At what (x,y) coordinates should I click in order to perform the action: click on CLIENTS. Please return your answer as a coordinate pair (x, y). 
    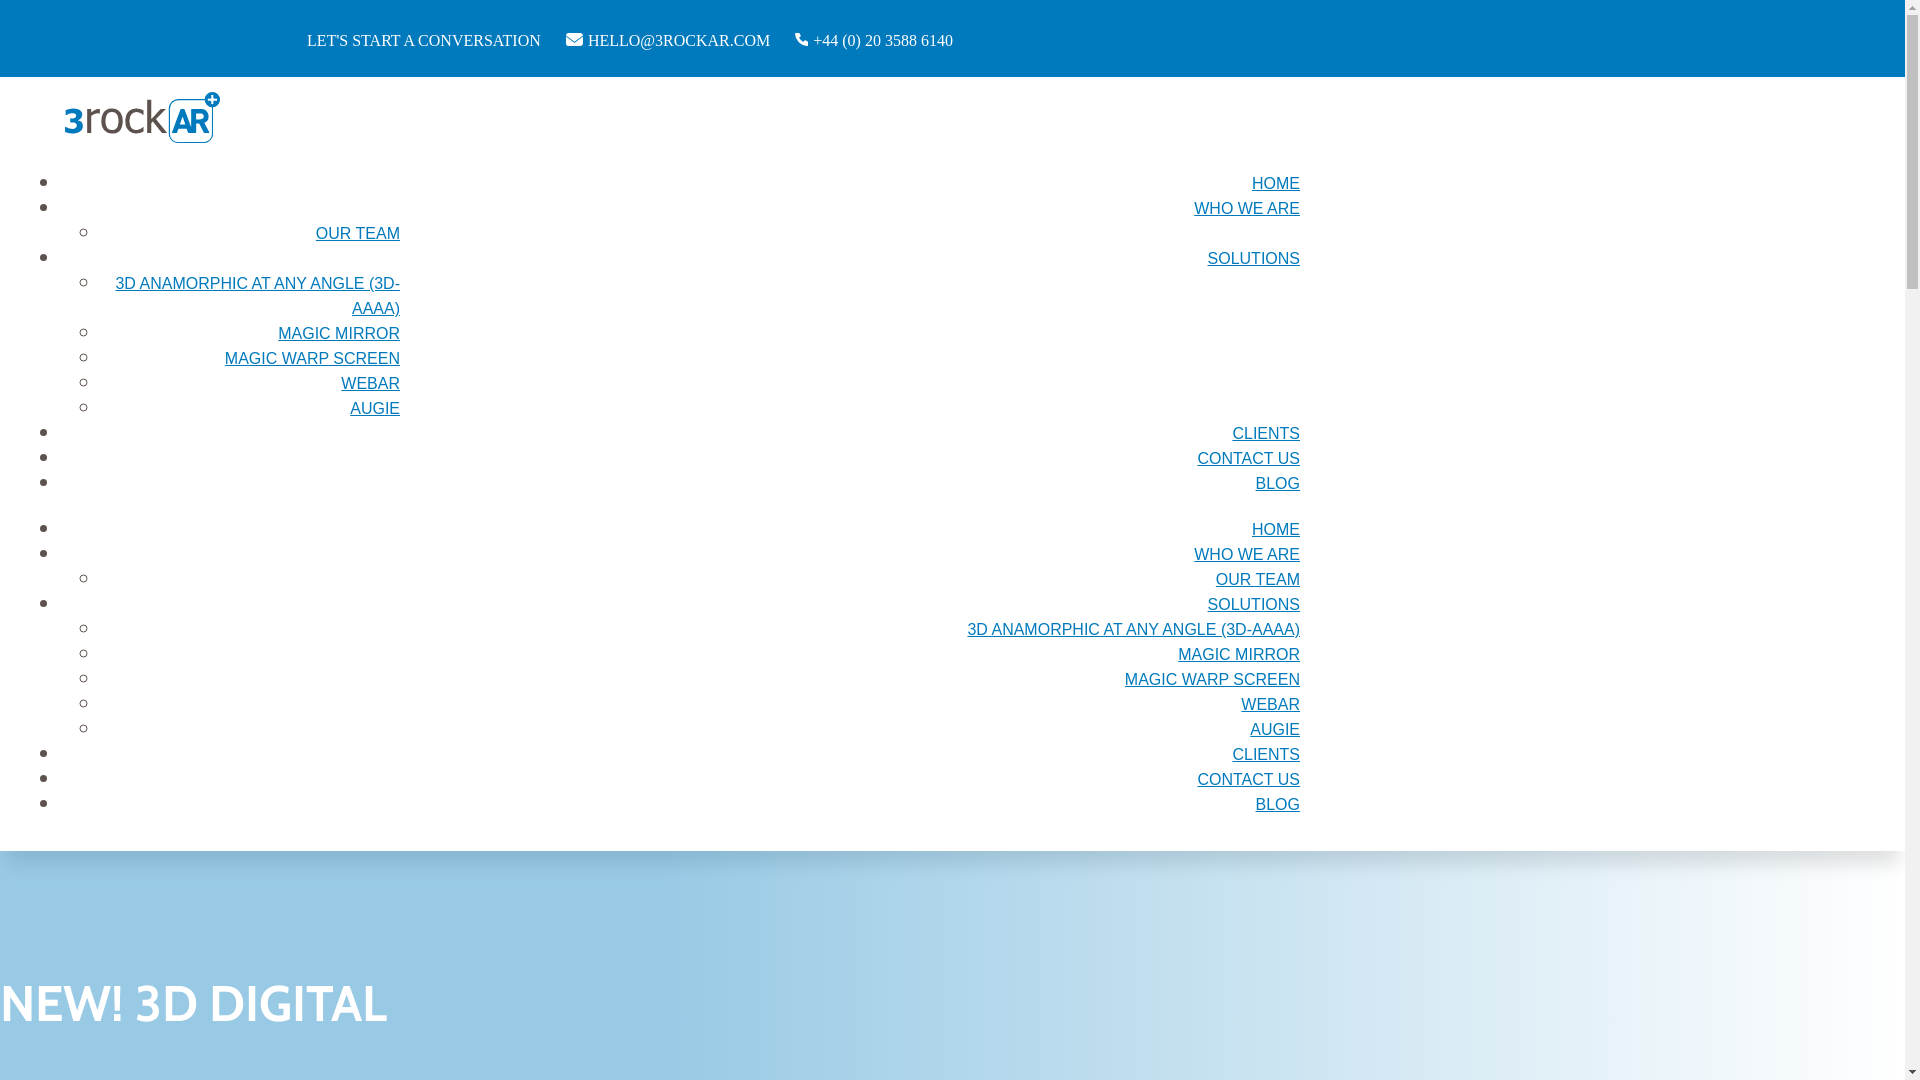
    Looking at the image, I should click on (1266, 434).